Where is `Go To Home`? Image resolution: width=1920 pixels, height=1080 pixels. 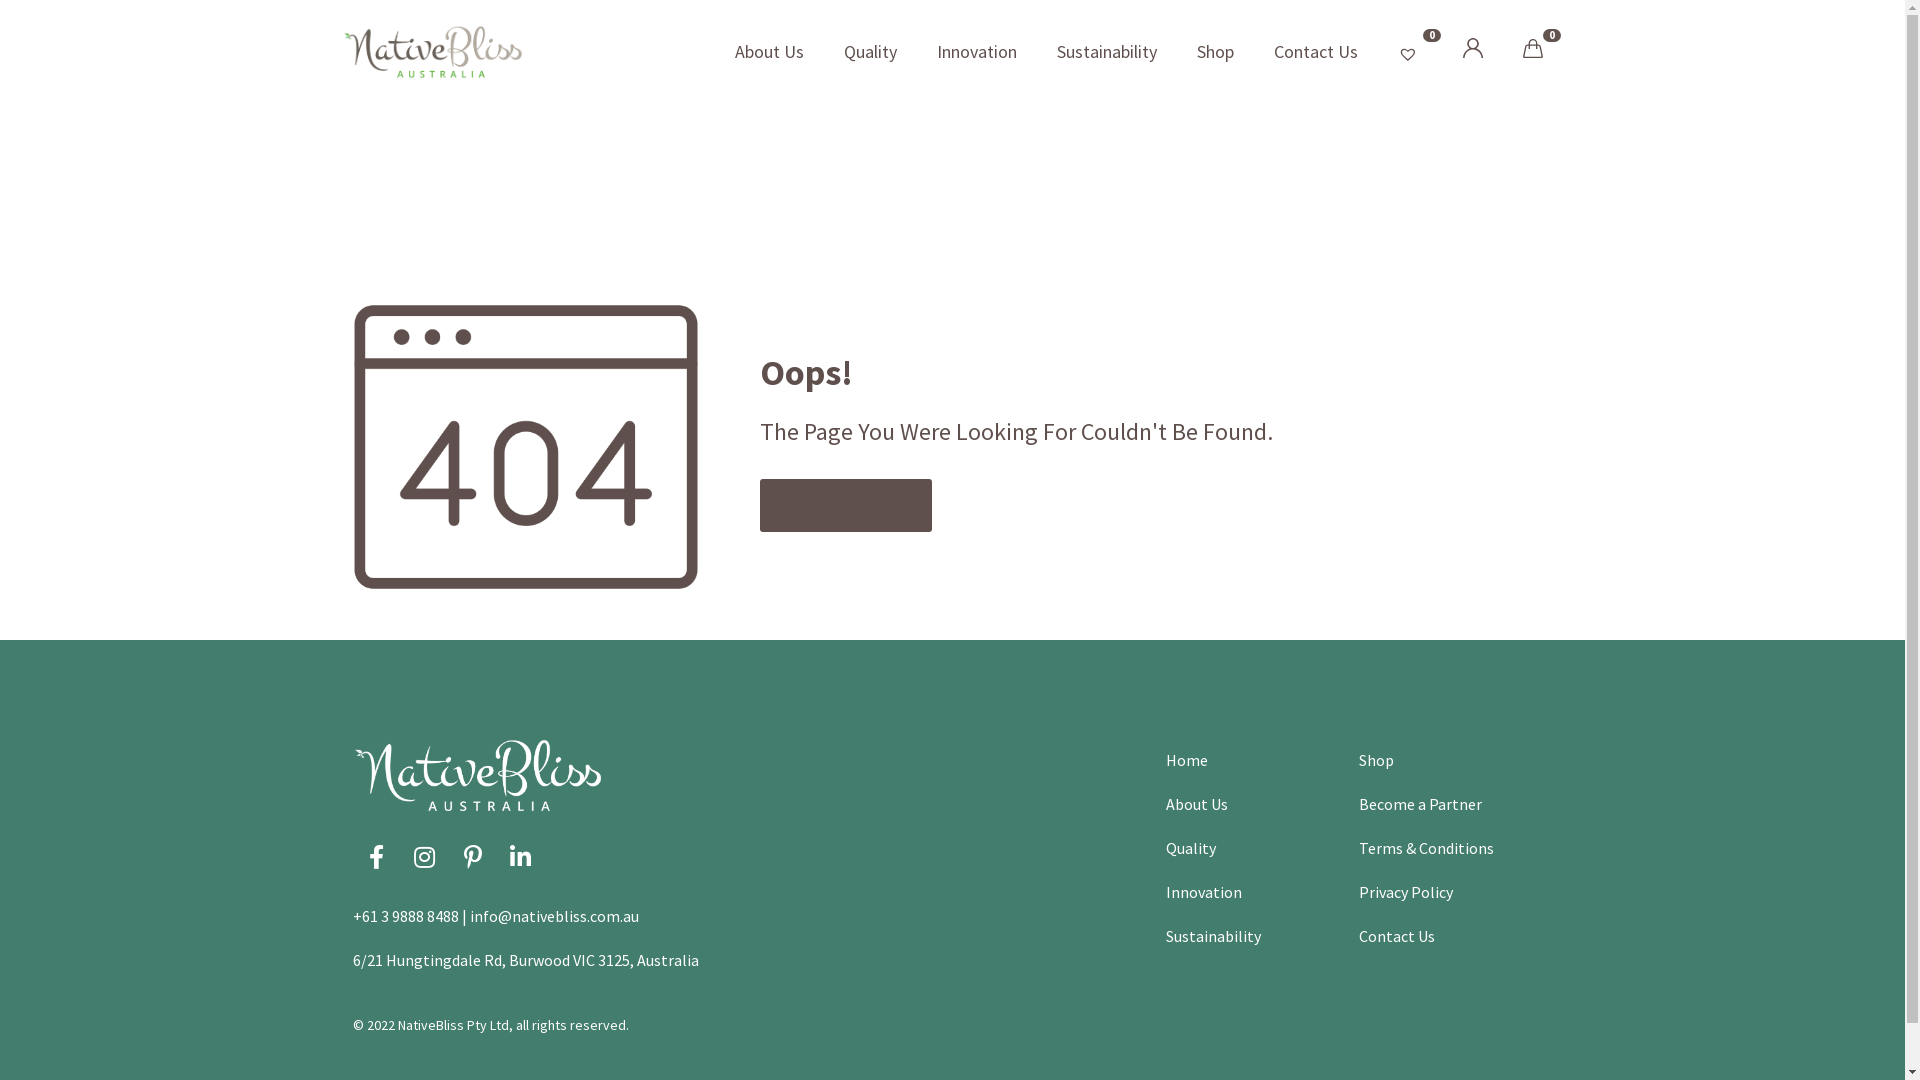
Go To Home is located at coordinates (846, 506).